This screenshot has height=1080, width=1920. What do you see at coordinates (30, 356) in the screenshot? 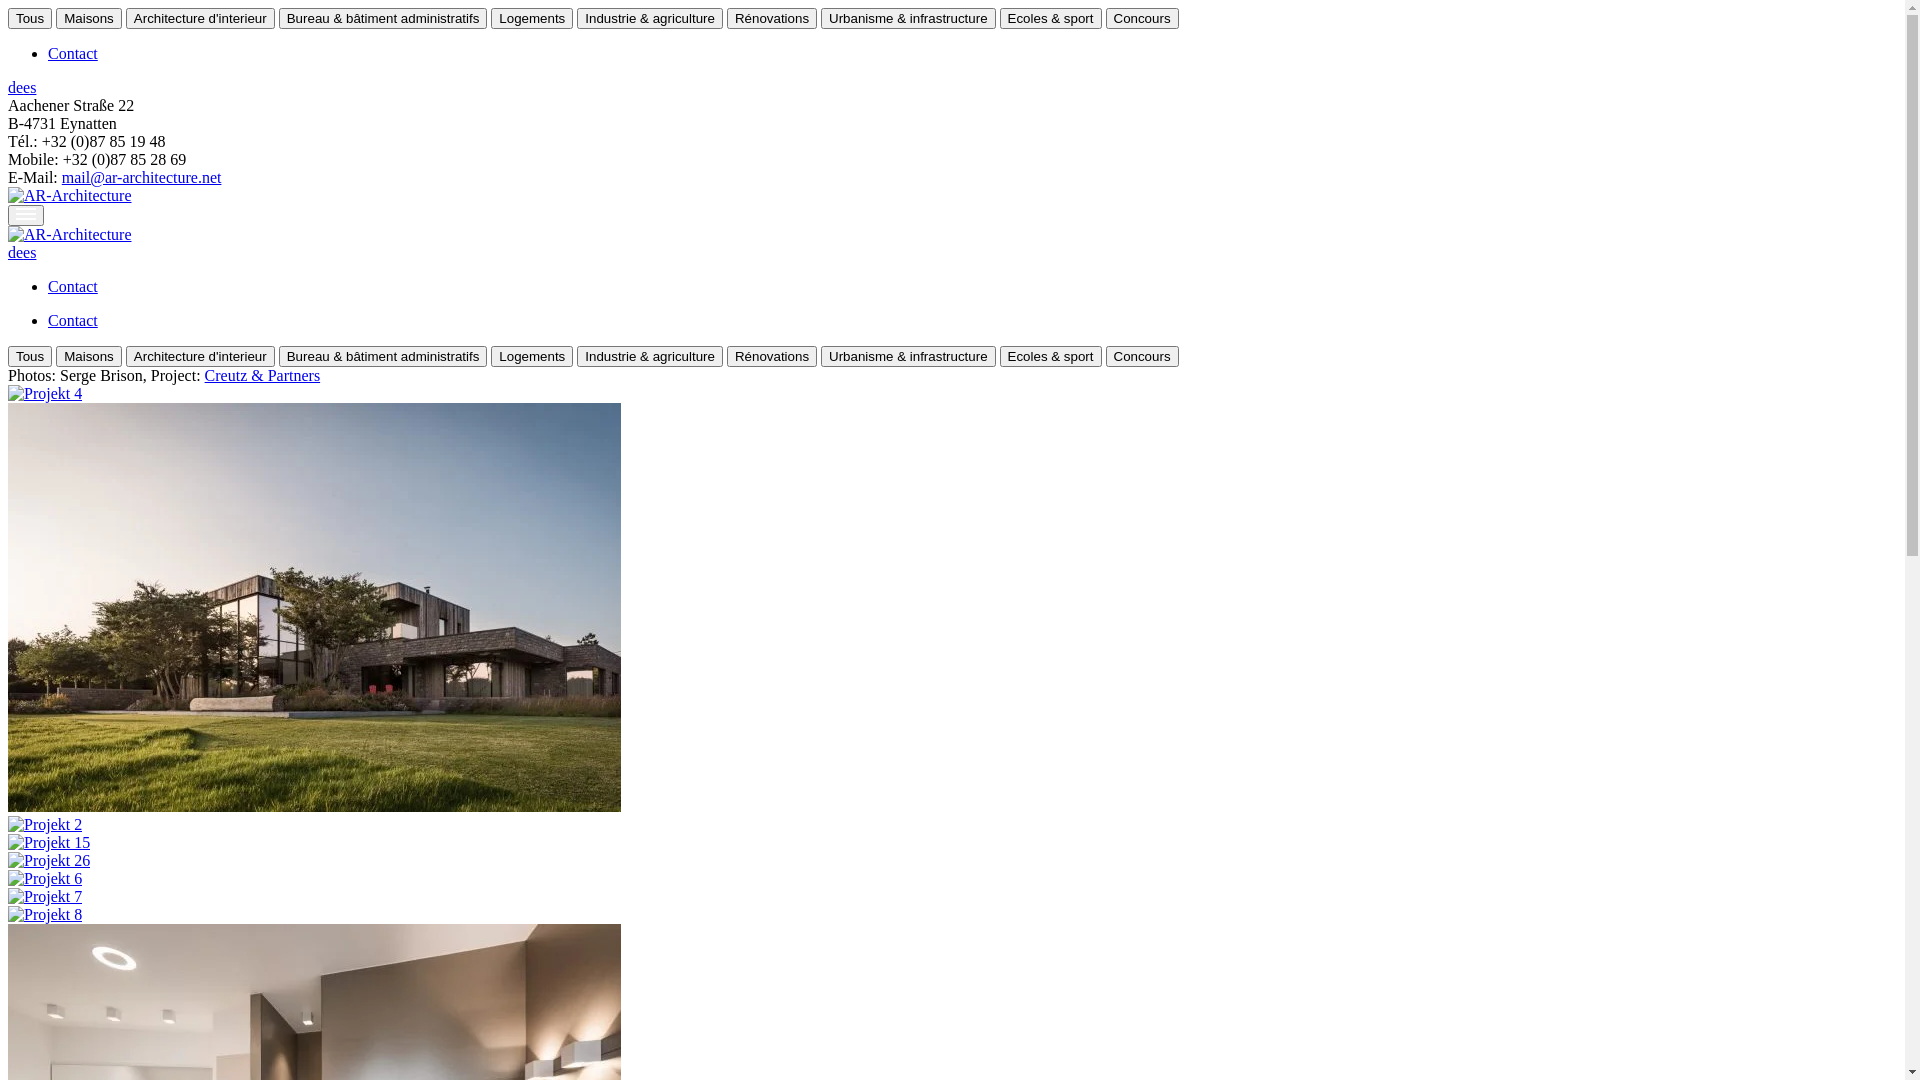
I see `Tous` at bounding box center [30, 356].